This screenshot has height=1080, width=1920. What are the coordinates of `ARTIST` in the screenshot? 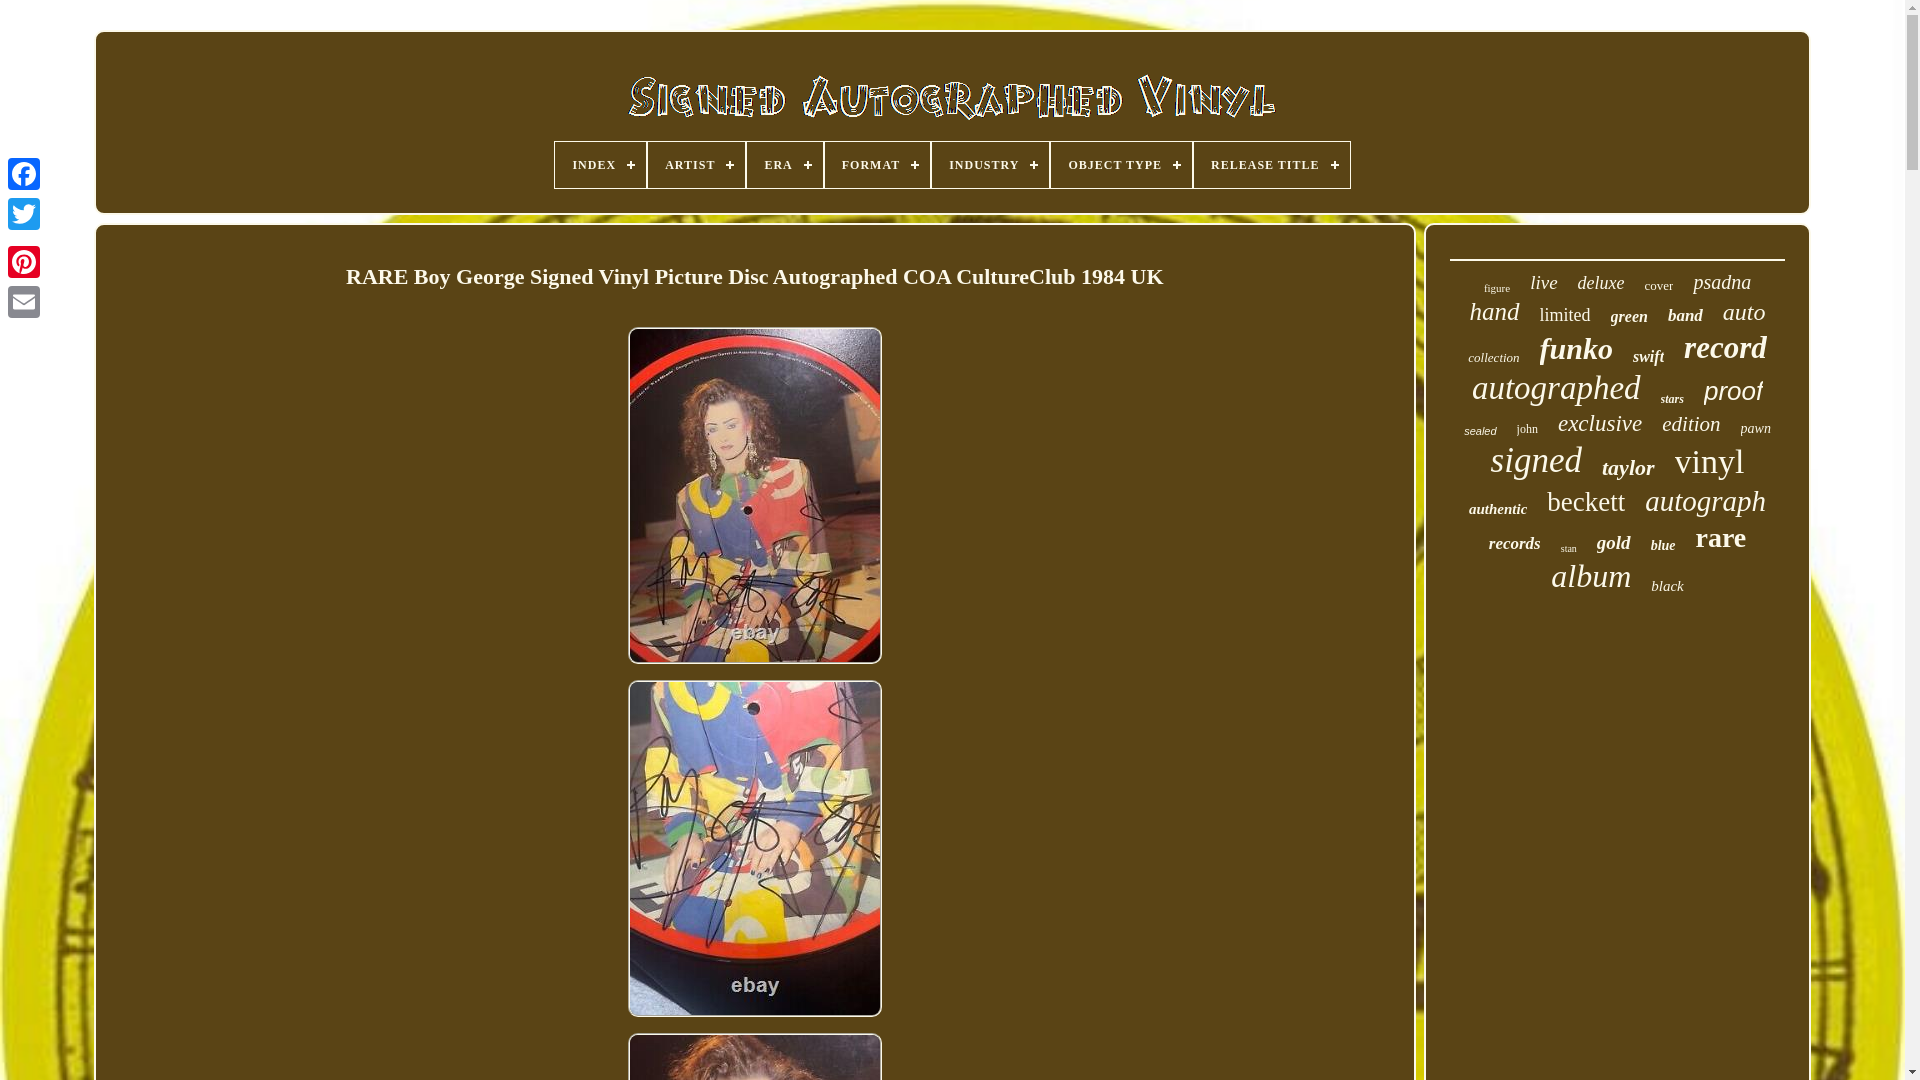 It's located at (696, 164).